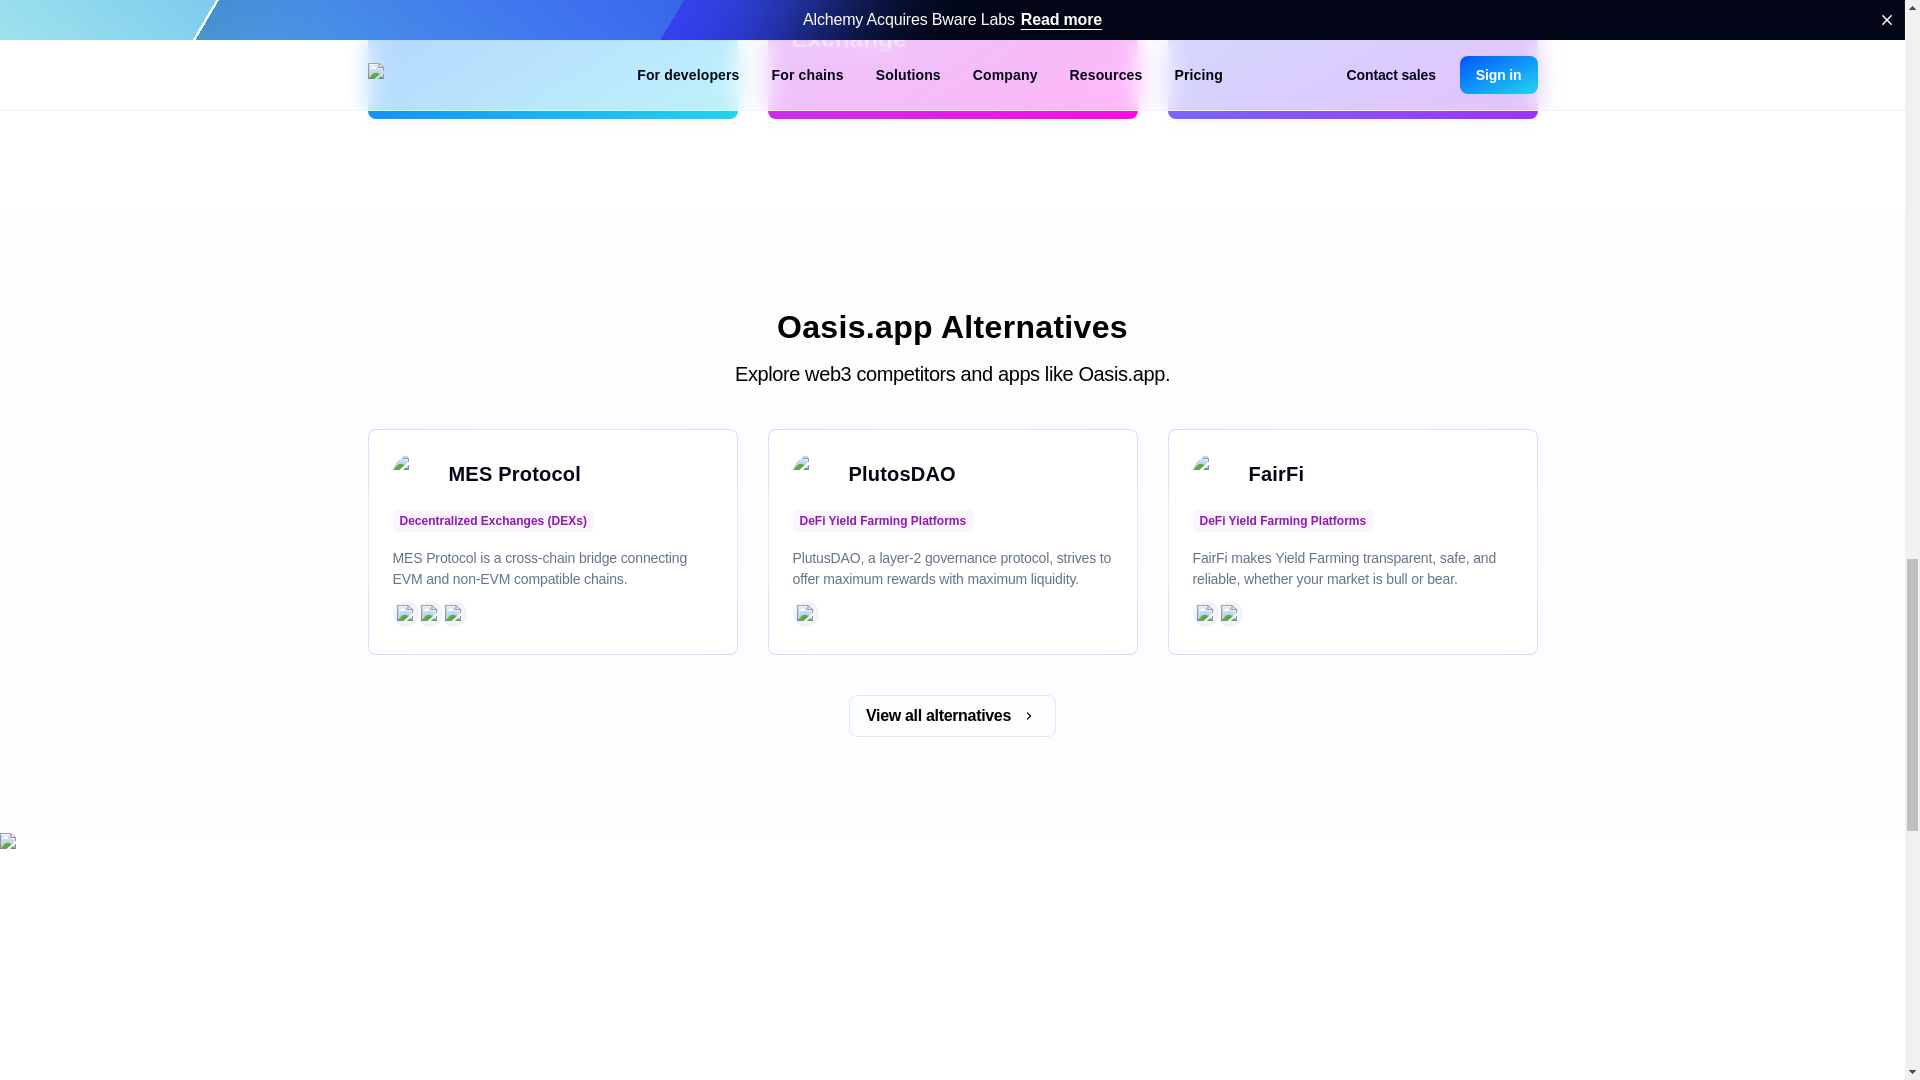 The height and width of the screenshot is (1080, 1920). I want to click on BNB Chain, so click(1204, 614).